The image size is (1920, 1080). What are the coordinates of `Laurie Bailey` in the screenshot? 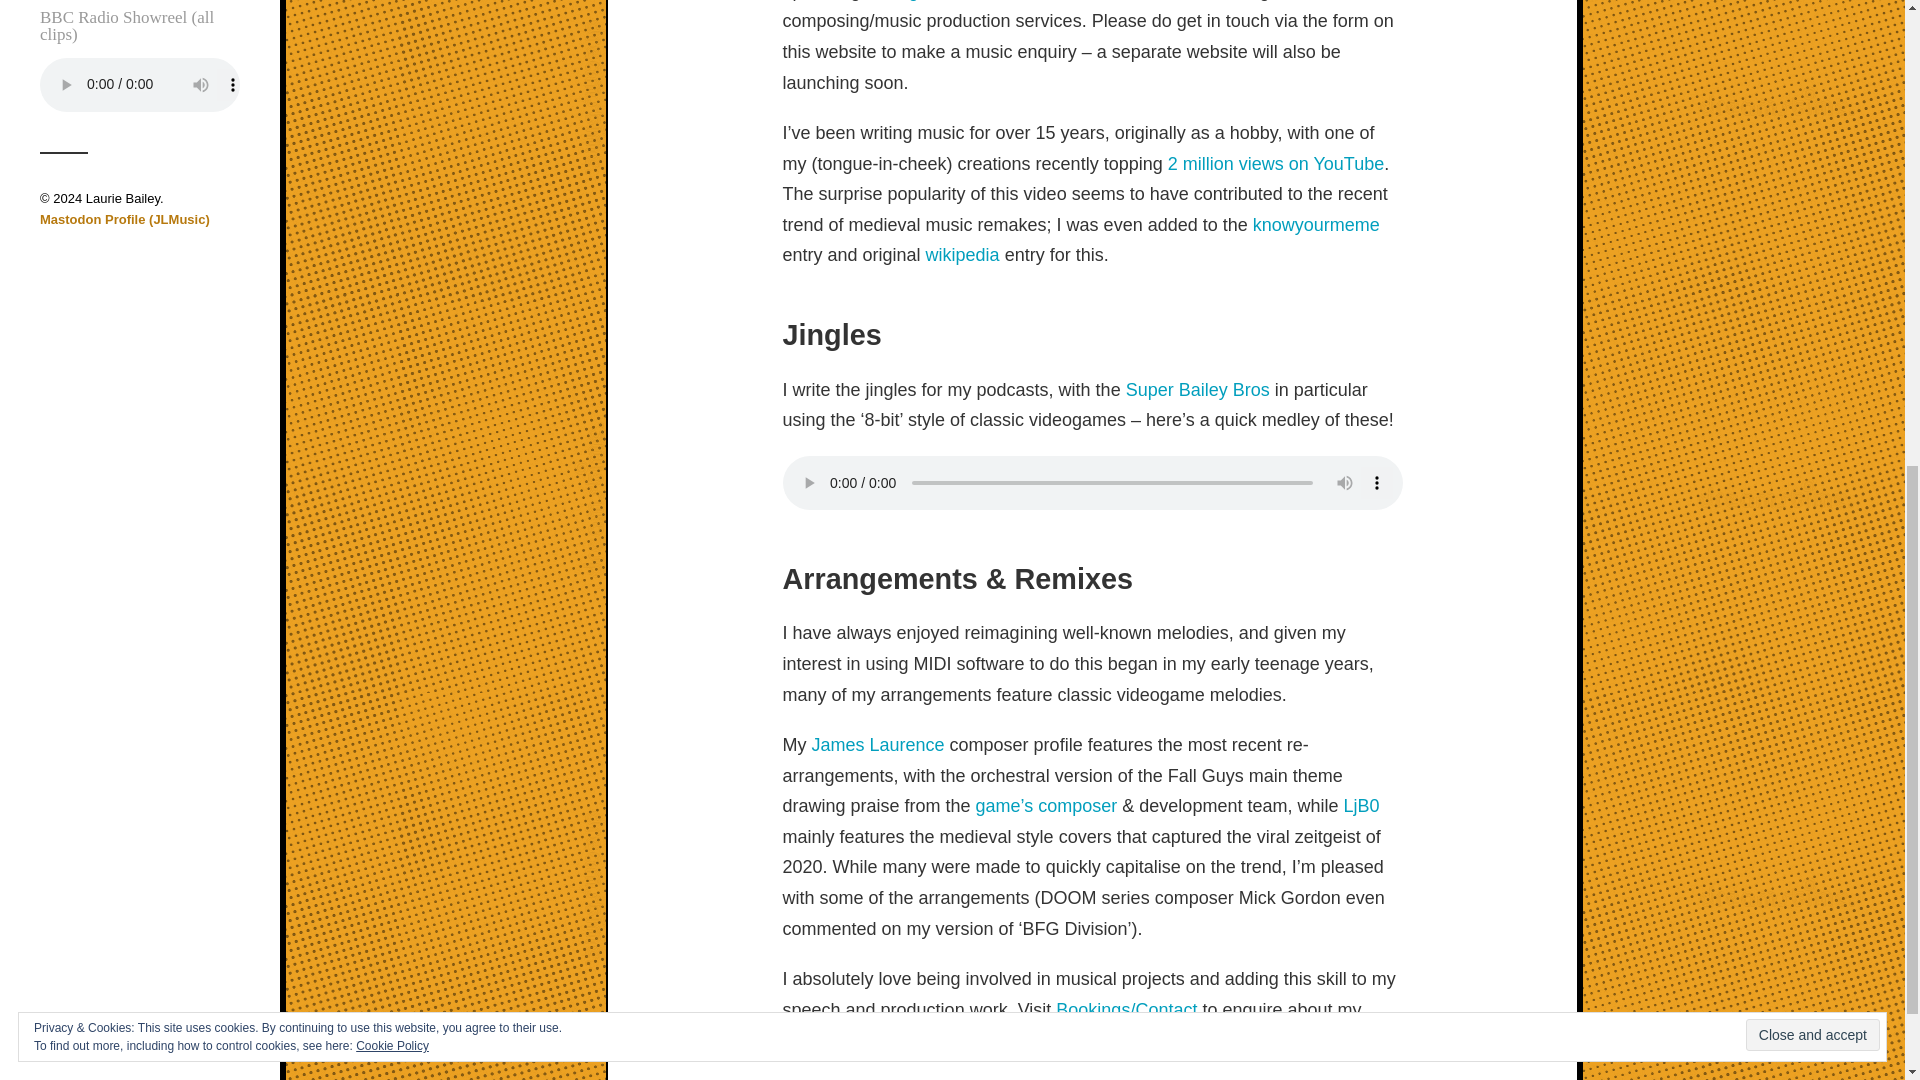 It's located at (122, 198).